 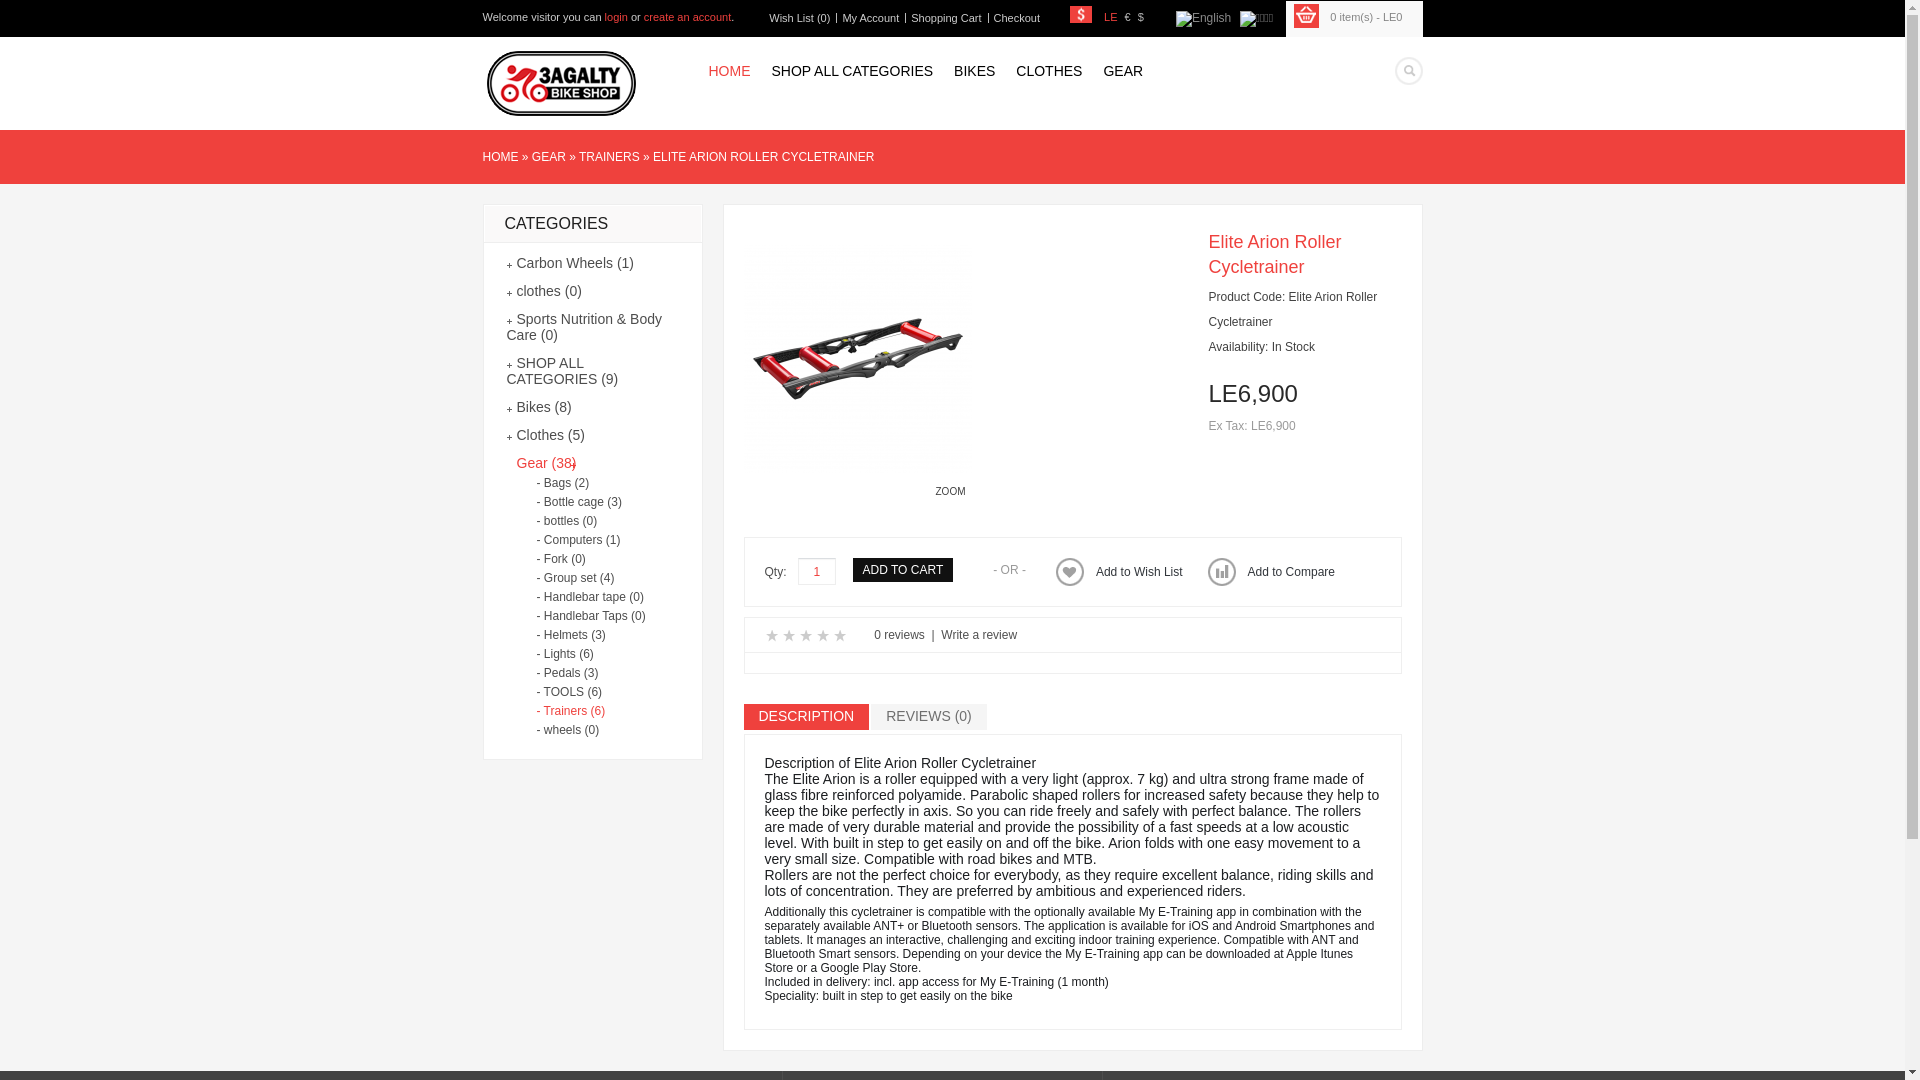 What do you see at coordinates (560, 85) in the screenshot?
I see `3AGALTY BIKE SHOP` at bounding box center [560, 85].